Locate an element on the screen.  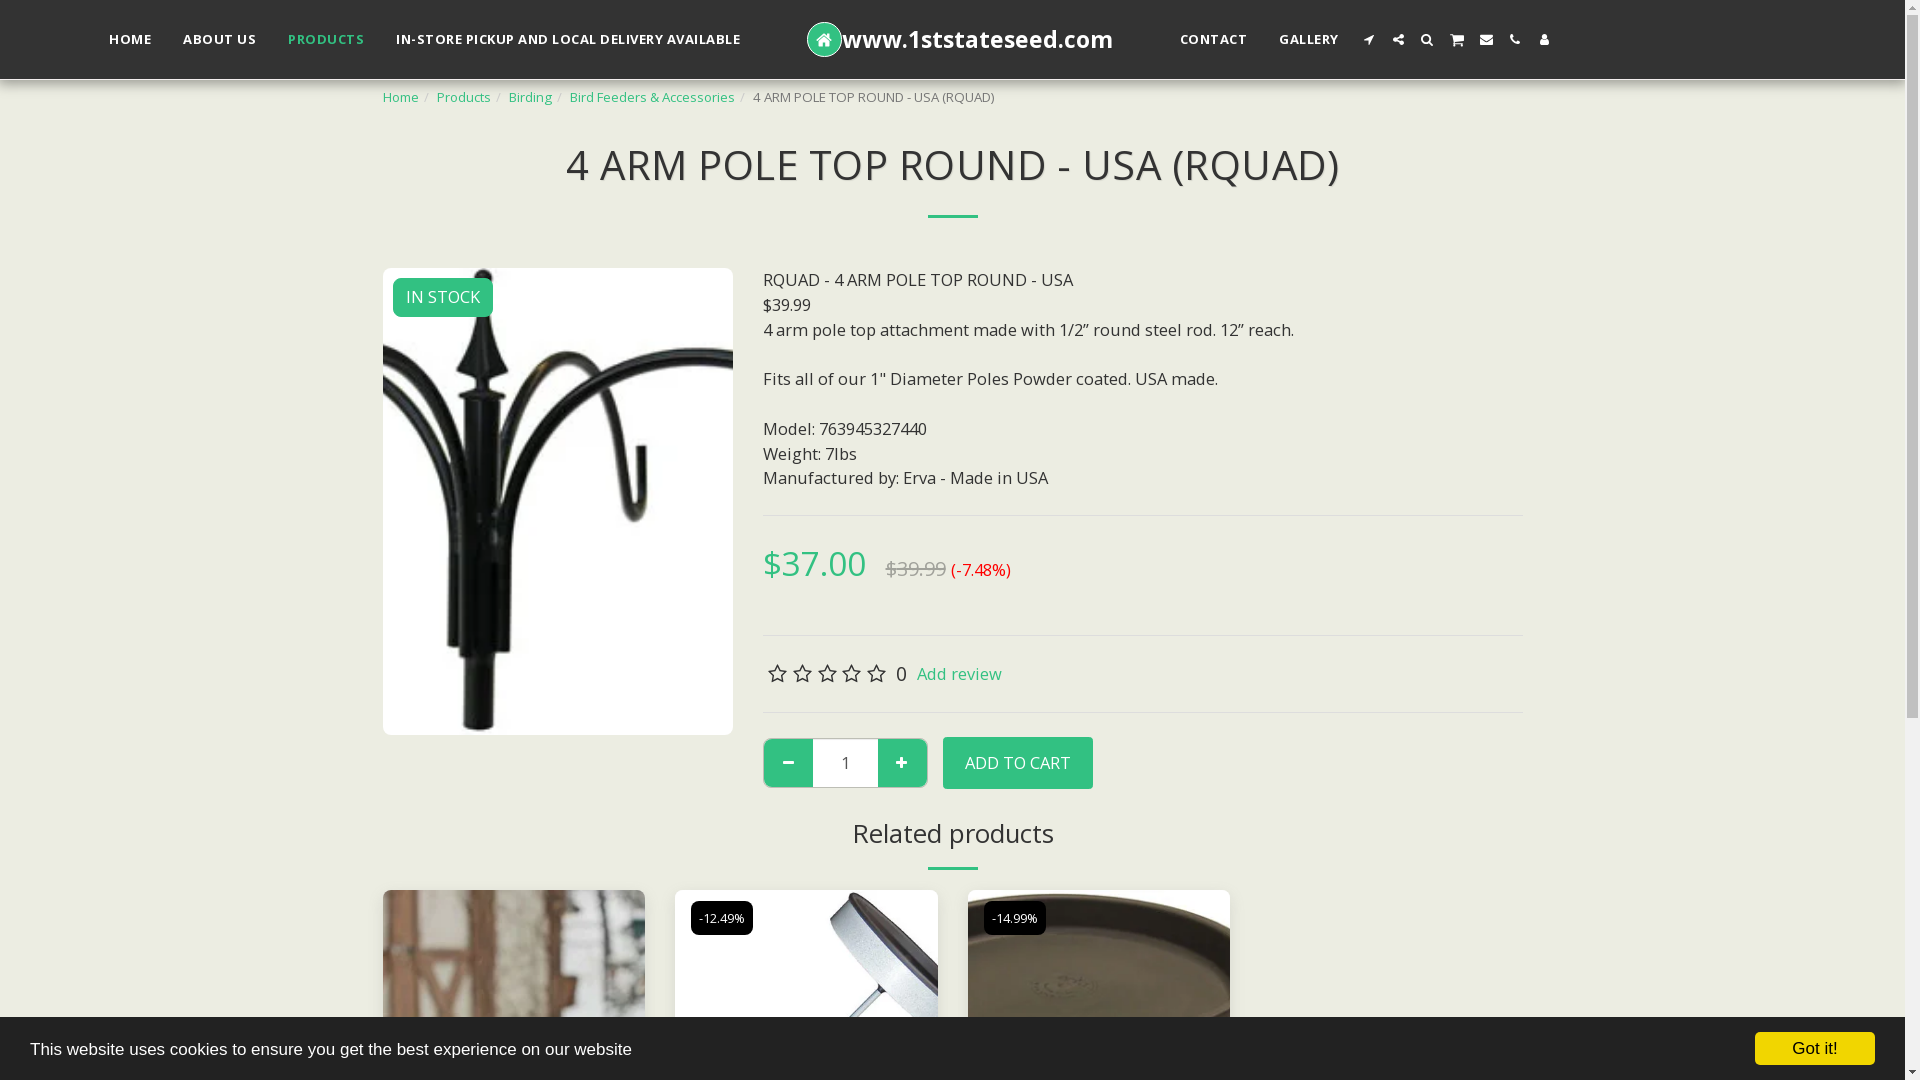
ADD TO CART is located at coordinates (1018, 763).